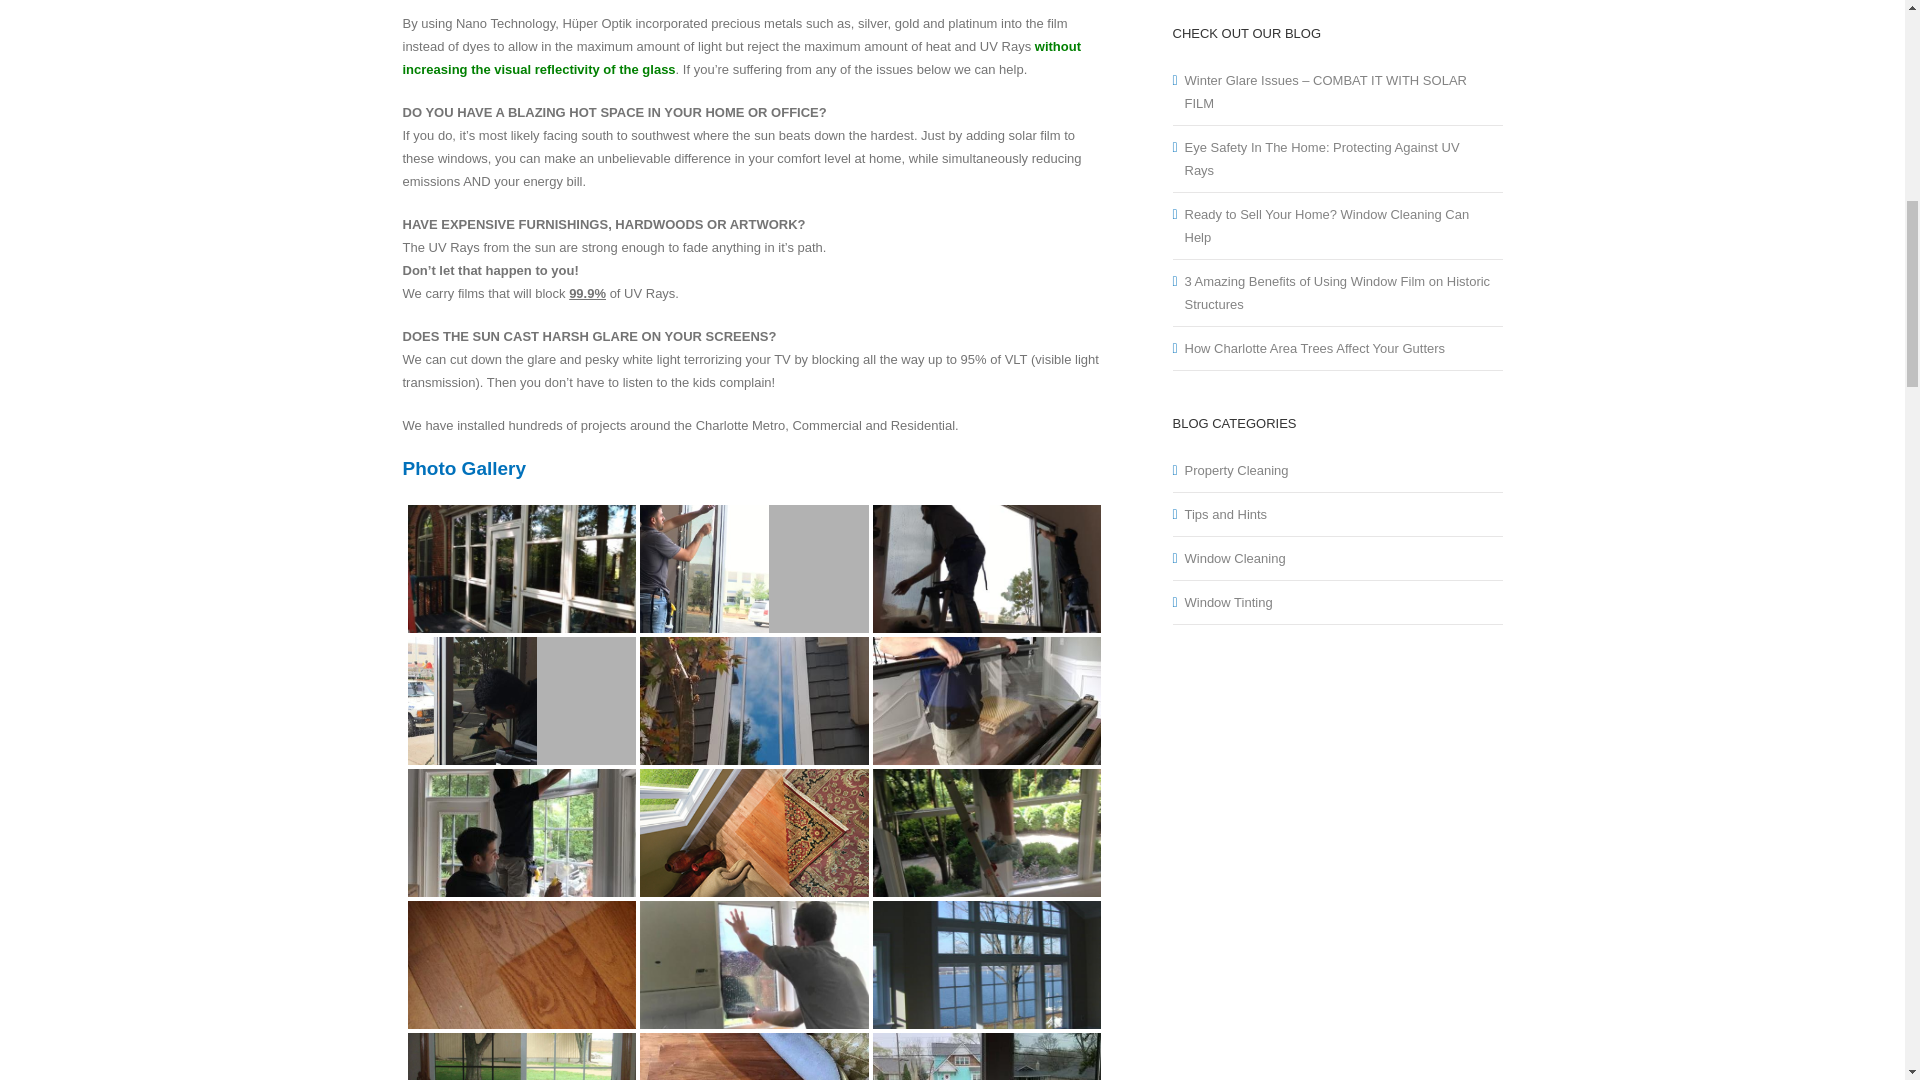 The height and width of the screenshot is (1080, 1920). I want to click on Attention to Detail, so click(472, 700).